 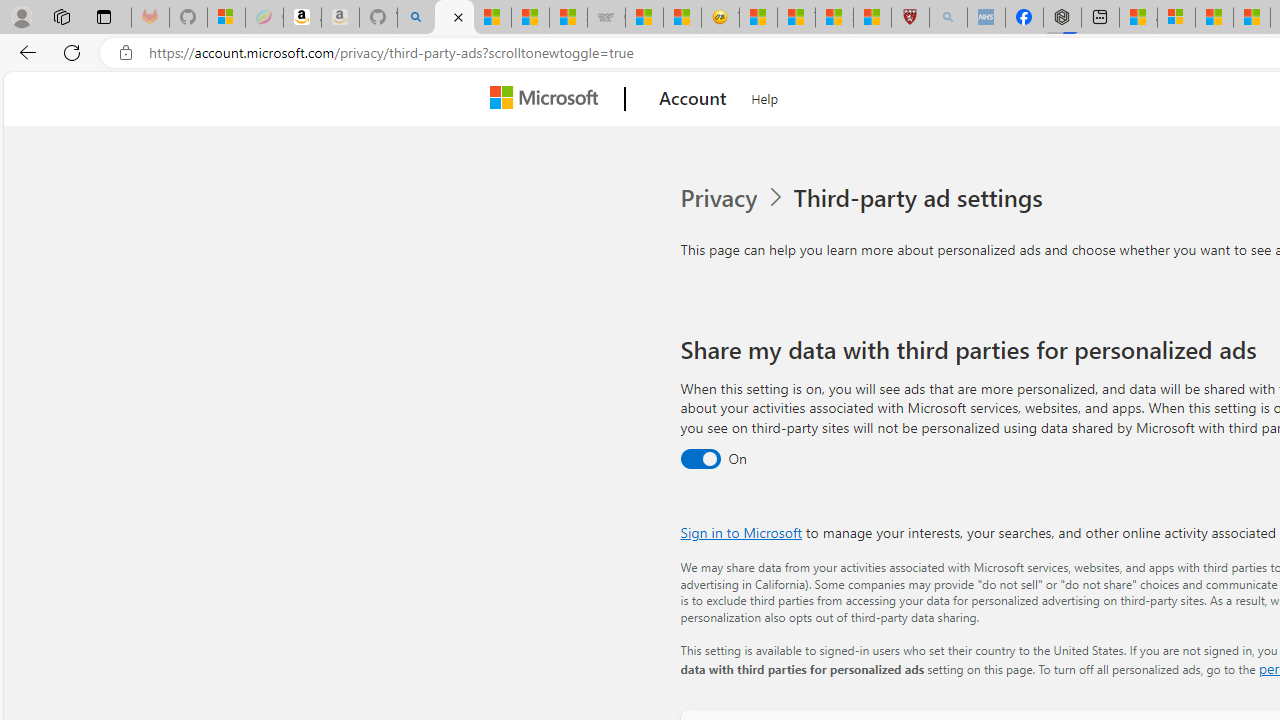 What do you see at coordinates (740, 532) in the screenshot?
I see `Sign in to Microsoft` at bounding box center [740, 532].